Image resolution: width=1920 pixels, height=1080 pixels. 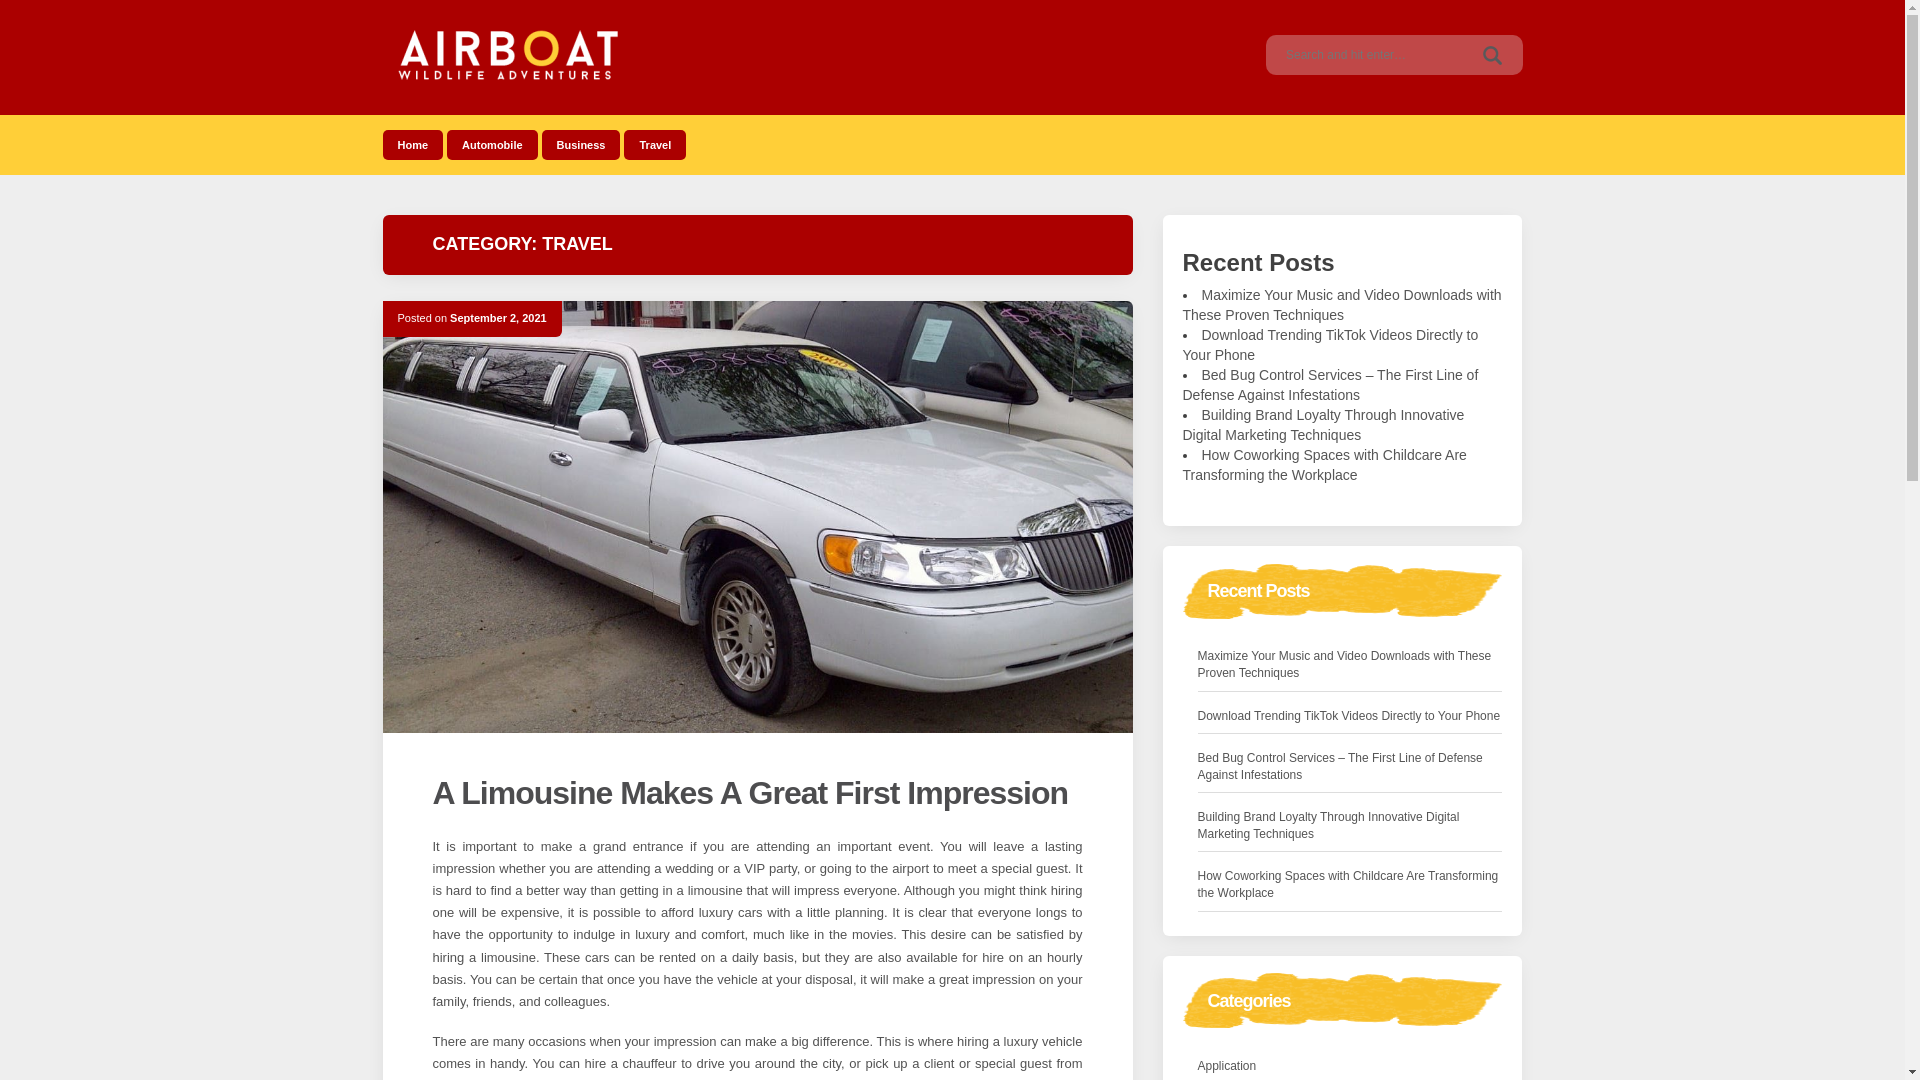 What do you see at coordinates (492, 144) in the screenshot?
I see `Automobile` at bounding box center [492, 144].